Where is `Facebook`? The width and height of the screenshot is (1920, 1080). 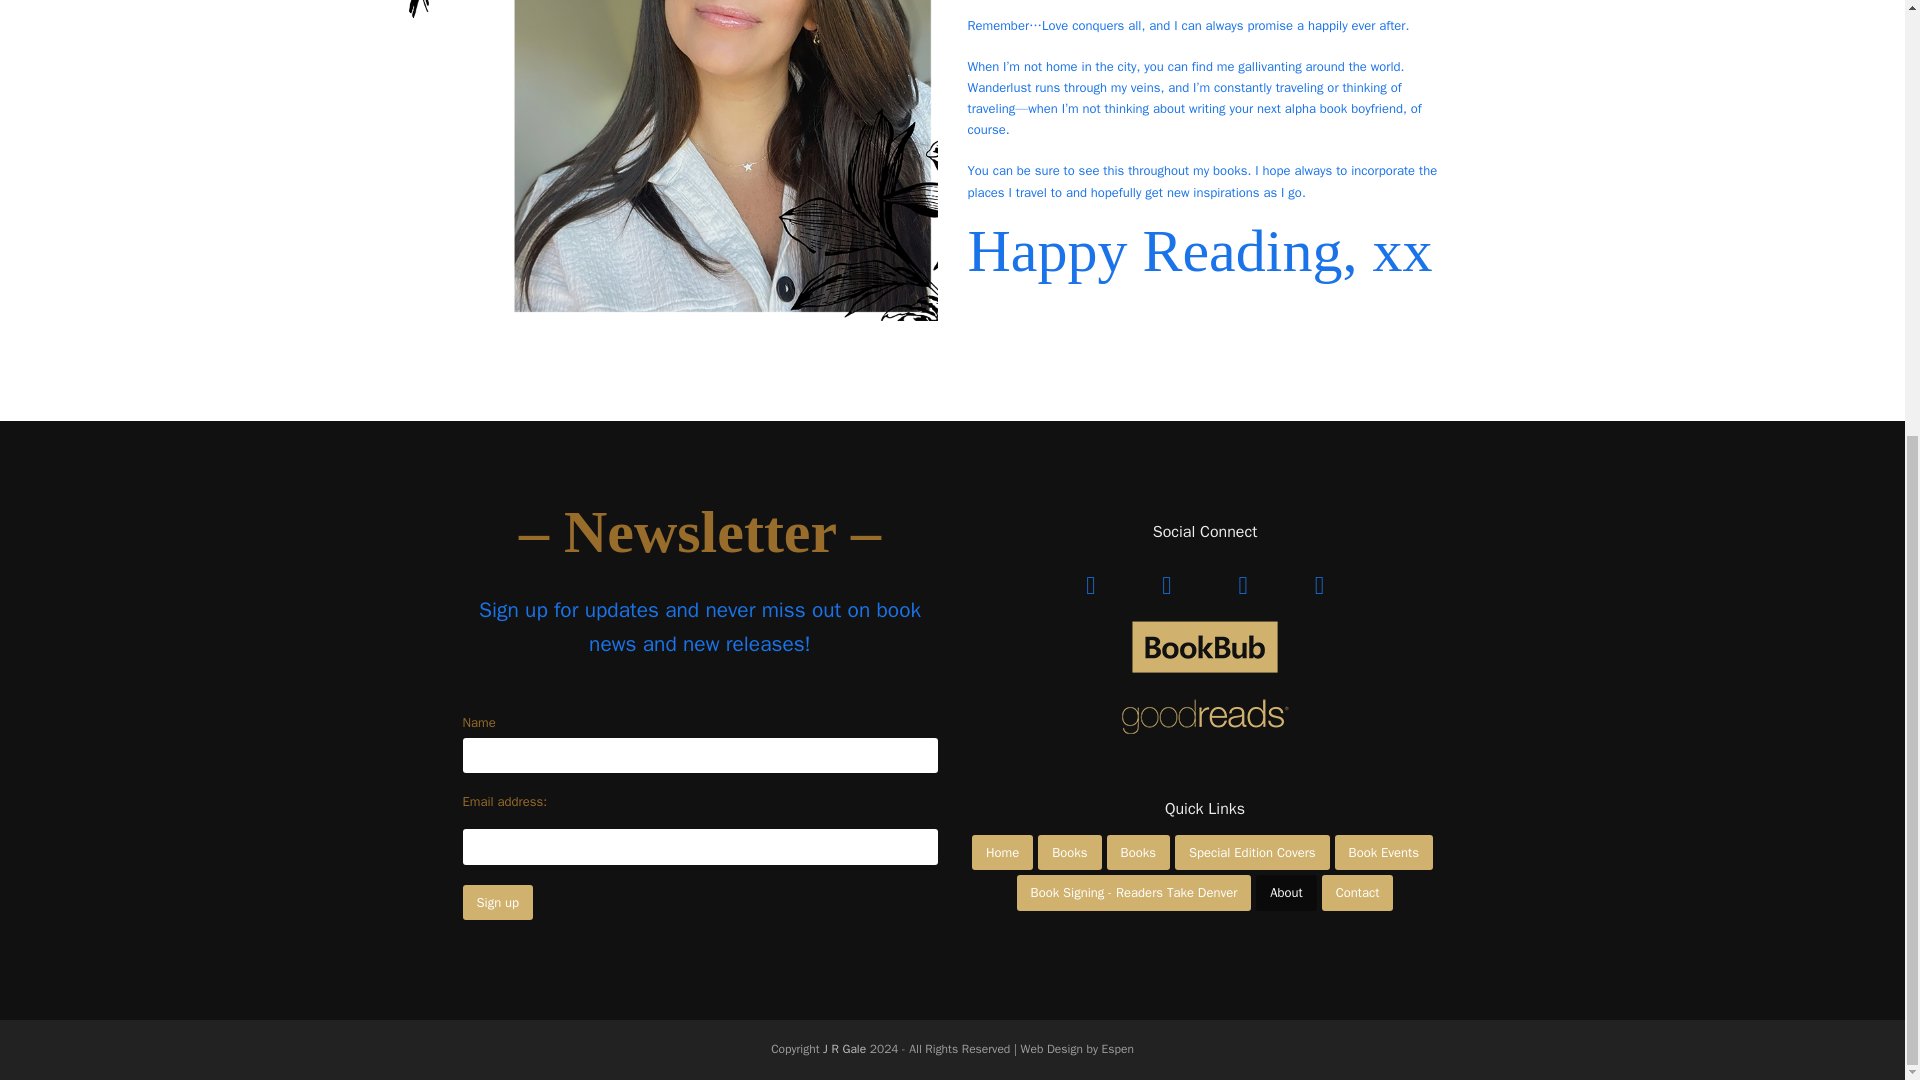 Facebook is located at coordinates (1090, 576).